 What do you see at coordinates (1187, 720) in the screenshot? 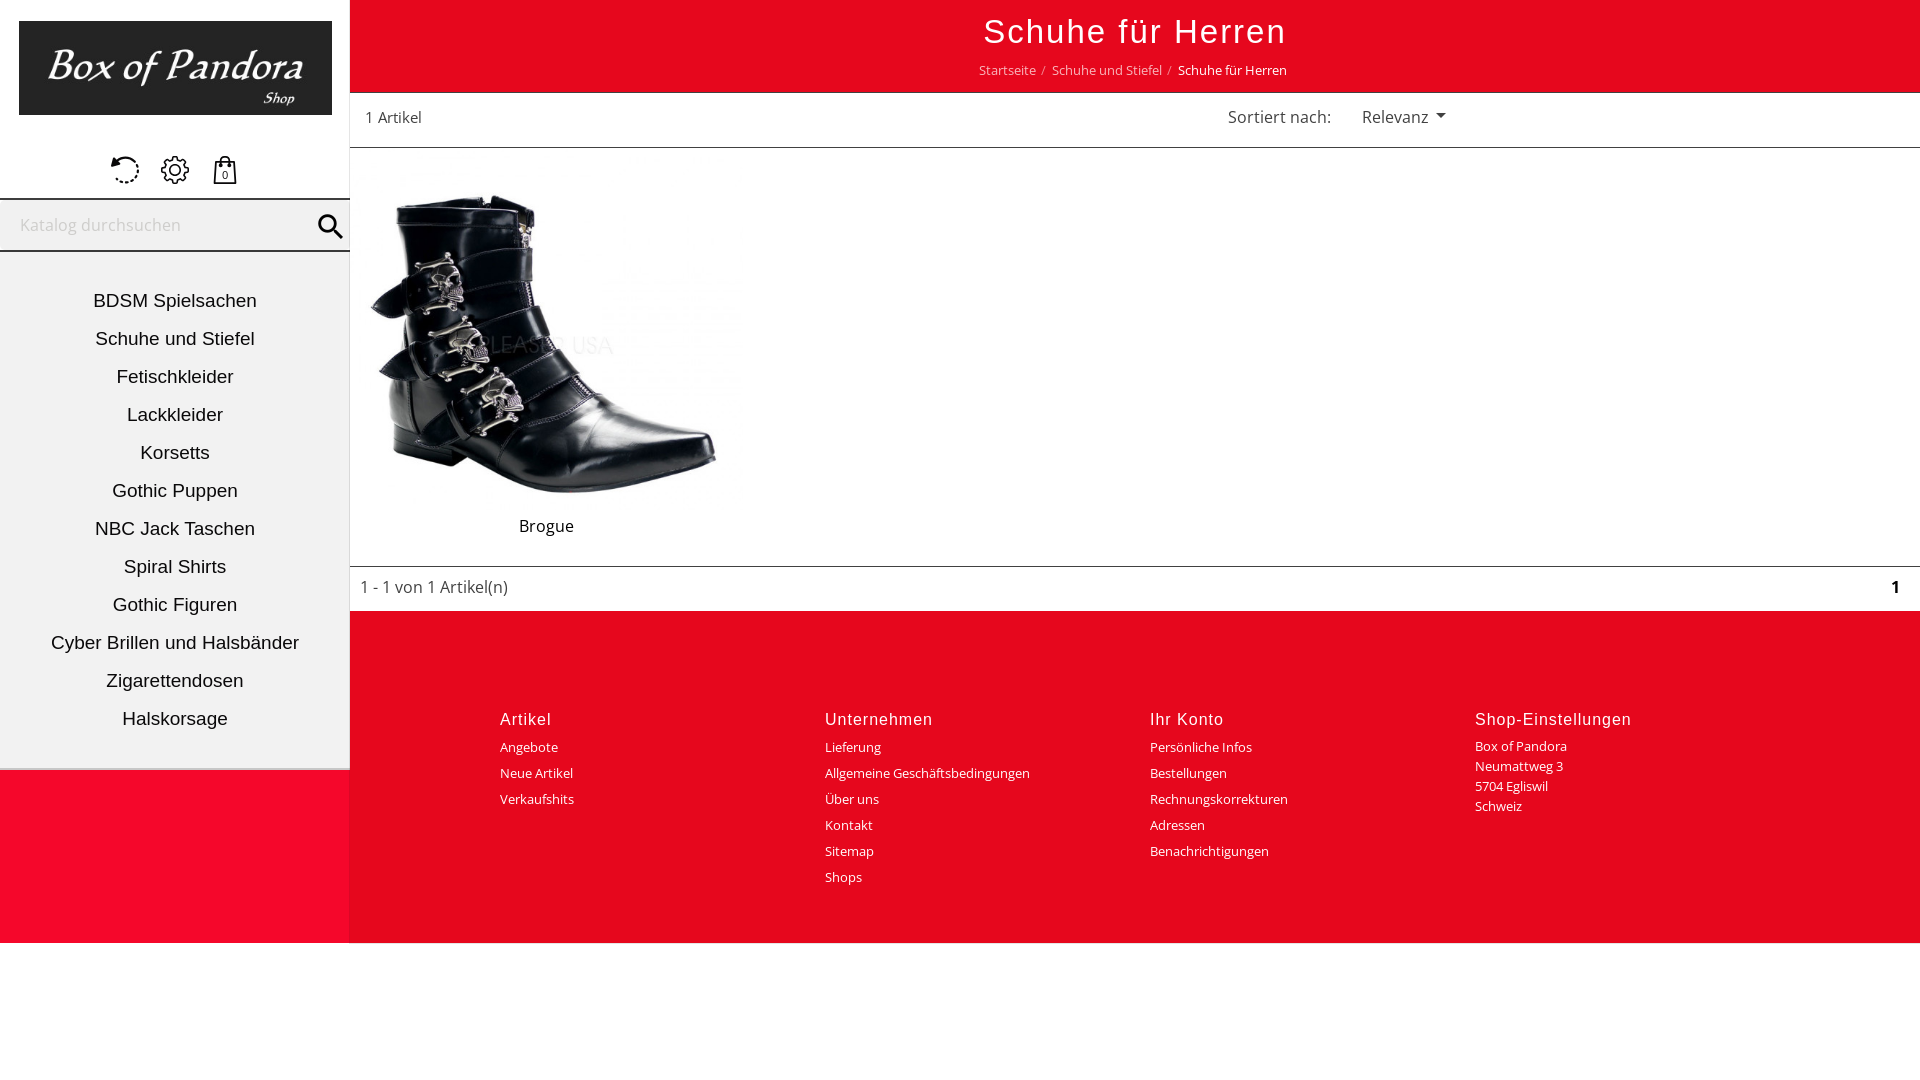
I see `Ihr Konto` at bounding box center [1187, 720].